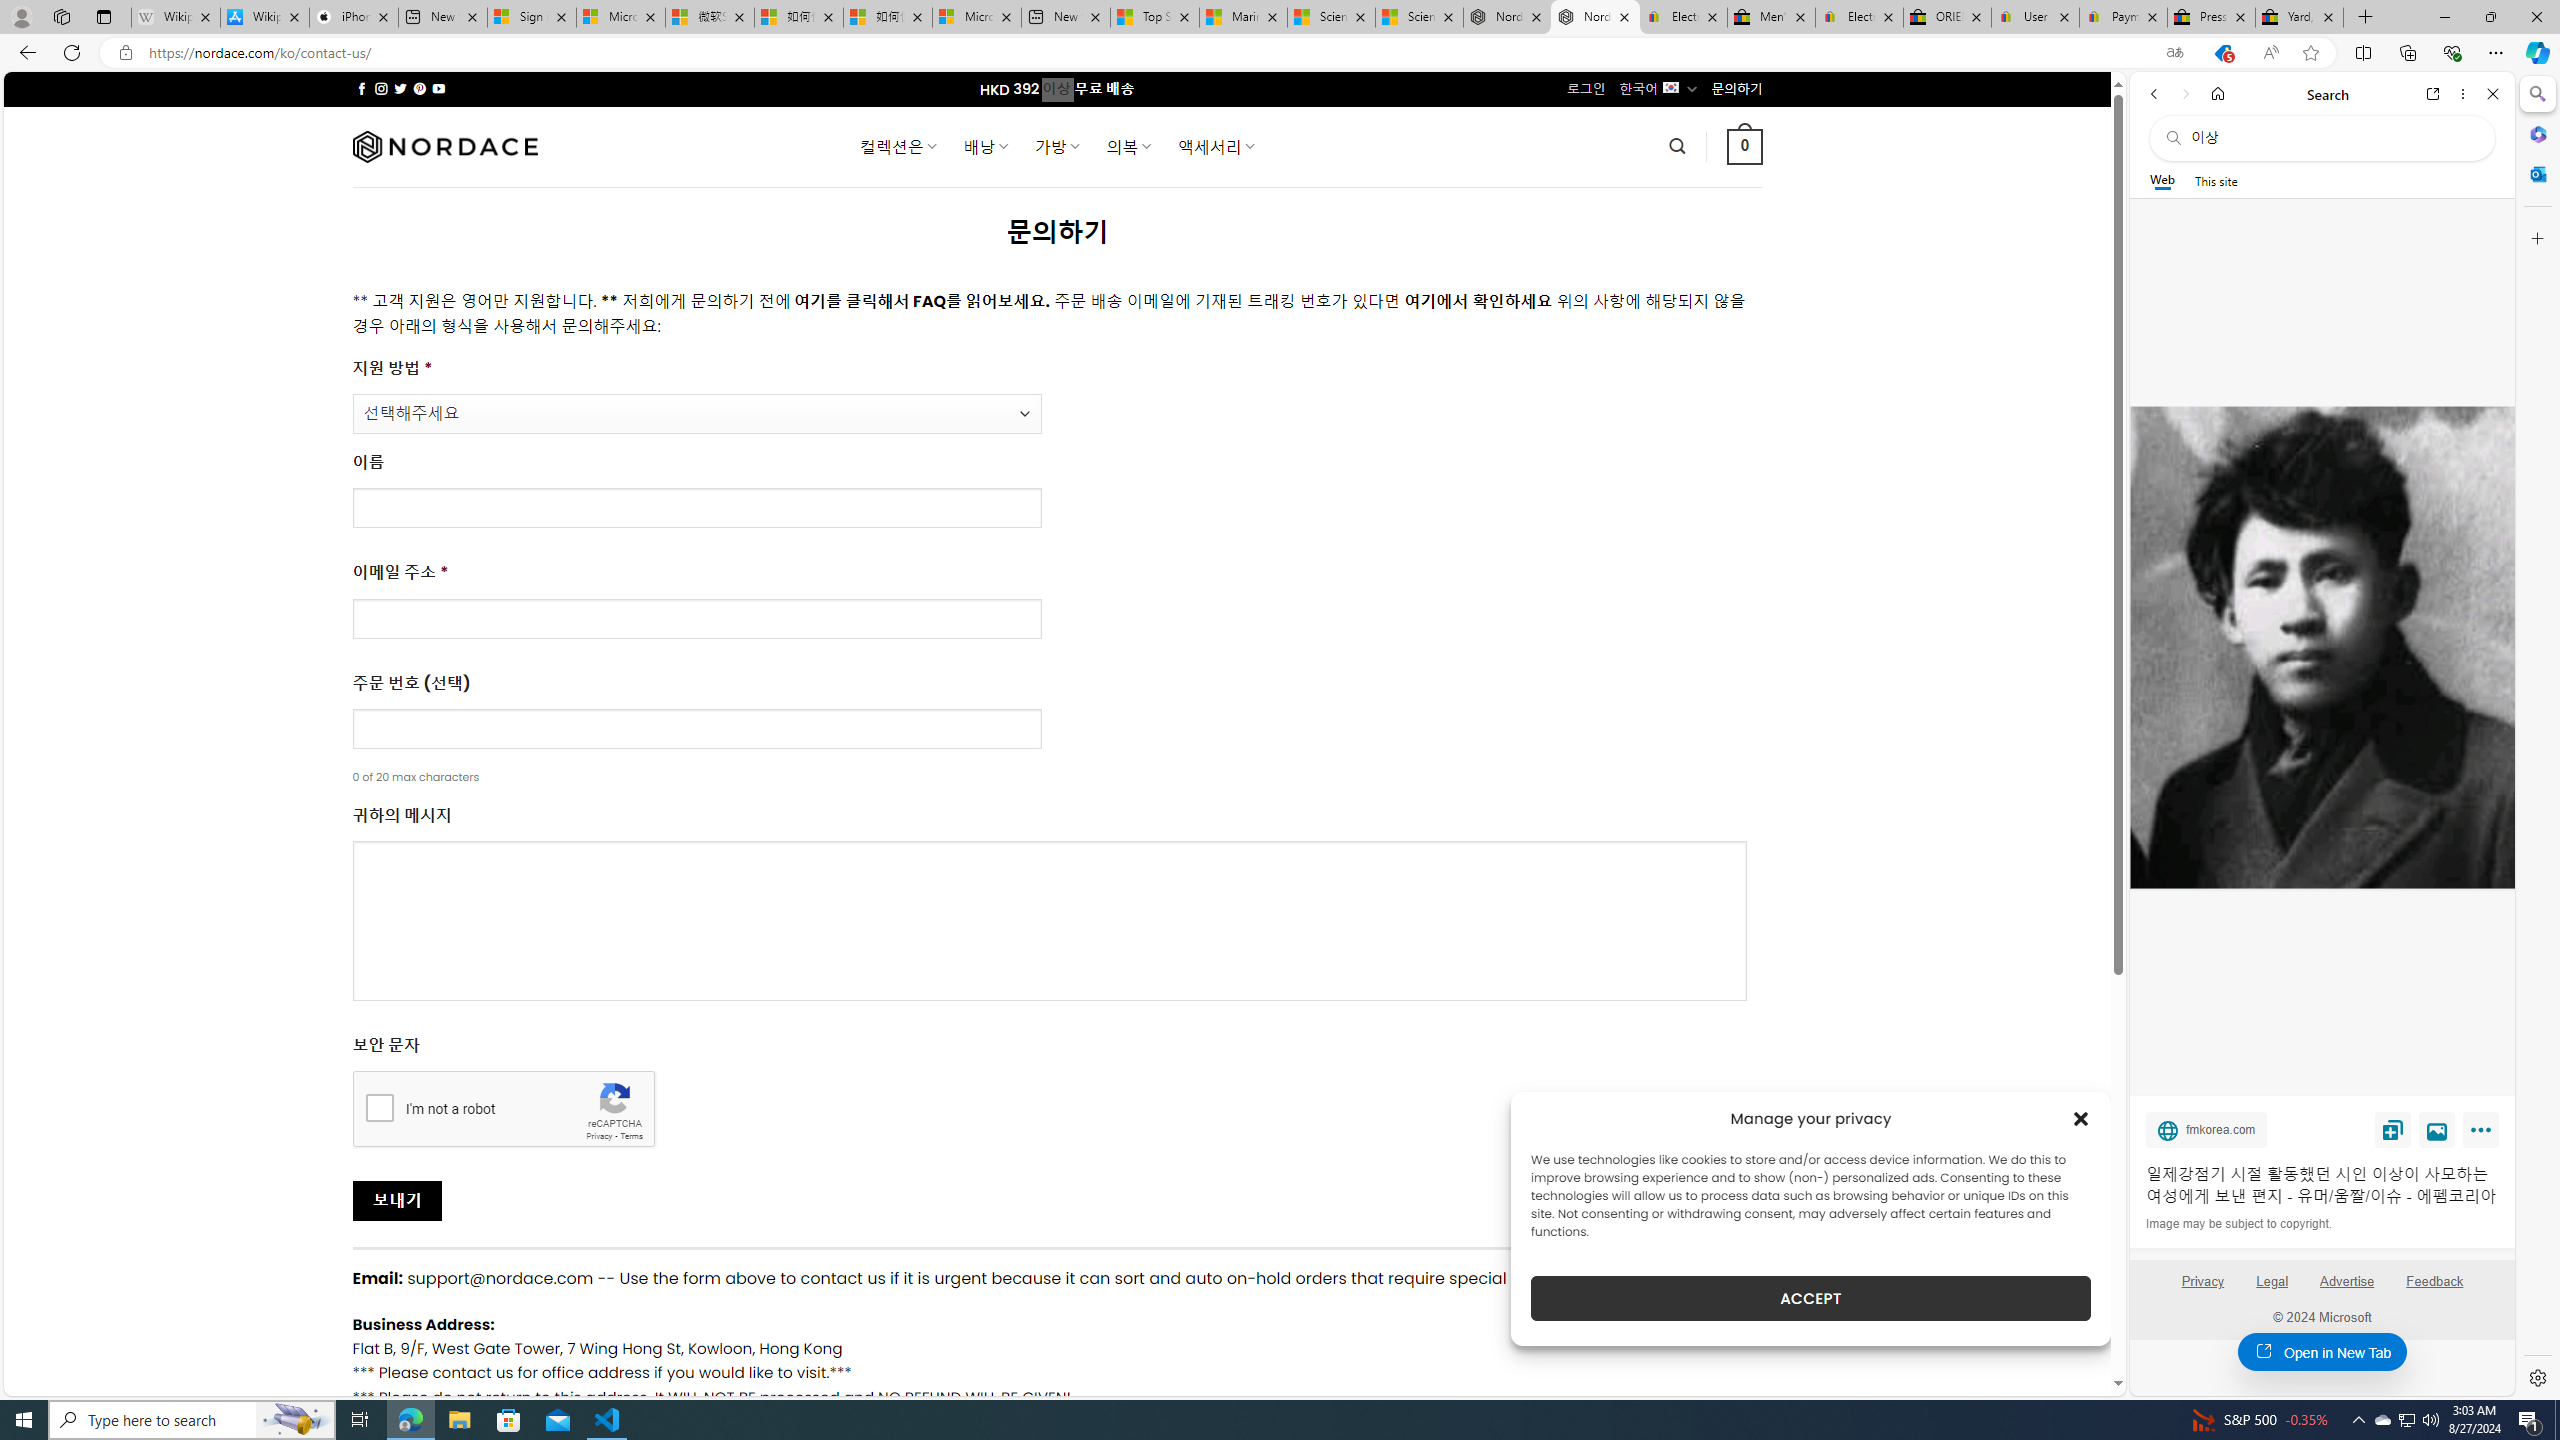  What do you see at coordinates (1746, 146) in the screenshot?
I see ` 0 ` at bounding box center [1746, 146].